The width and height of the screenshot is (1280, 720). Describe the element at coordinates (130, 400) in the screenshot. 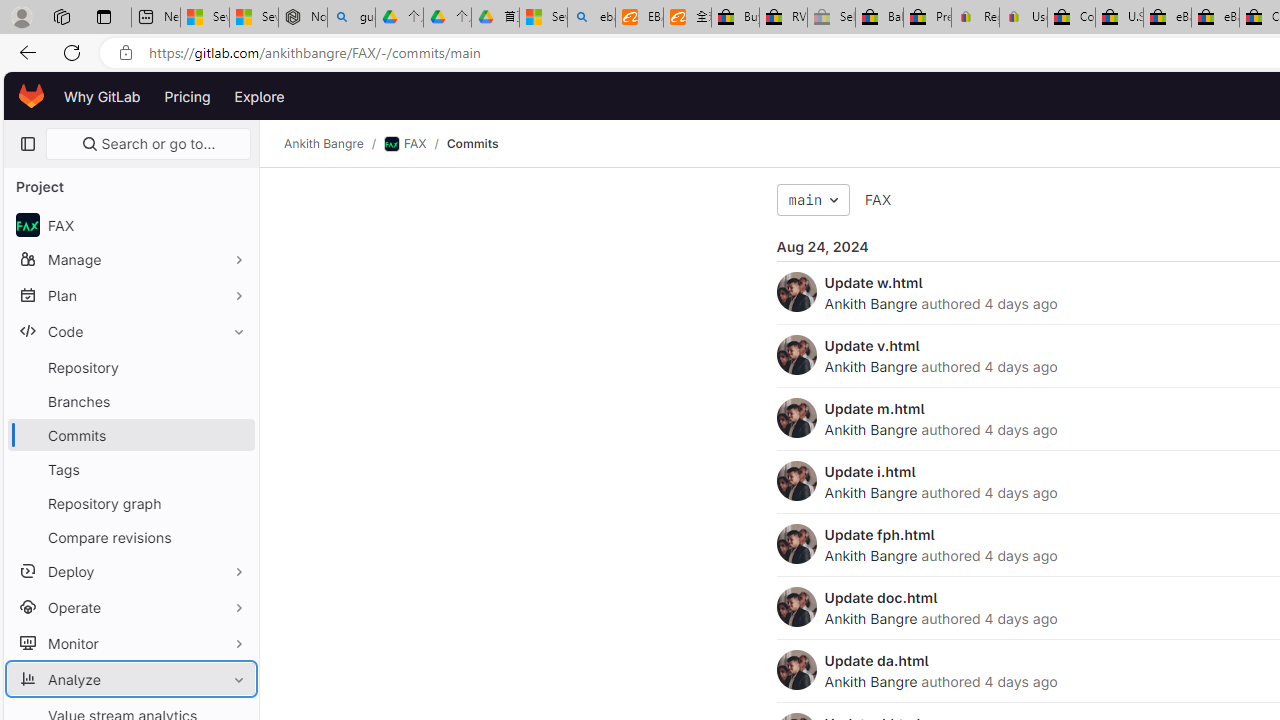

I see `Branches` at that location.